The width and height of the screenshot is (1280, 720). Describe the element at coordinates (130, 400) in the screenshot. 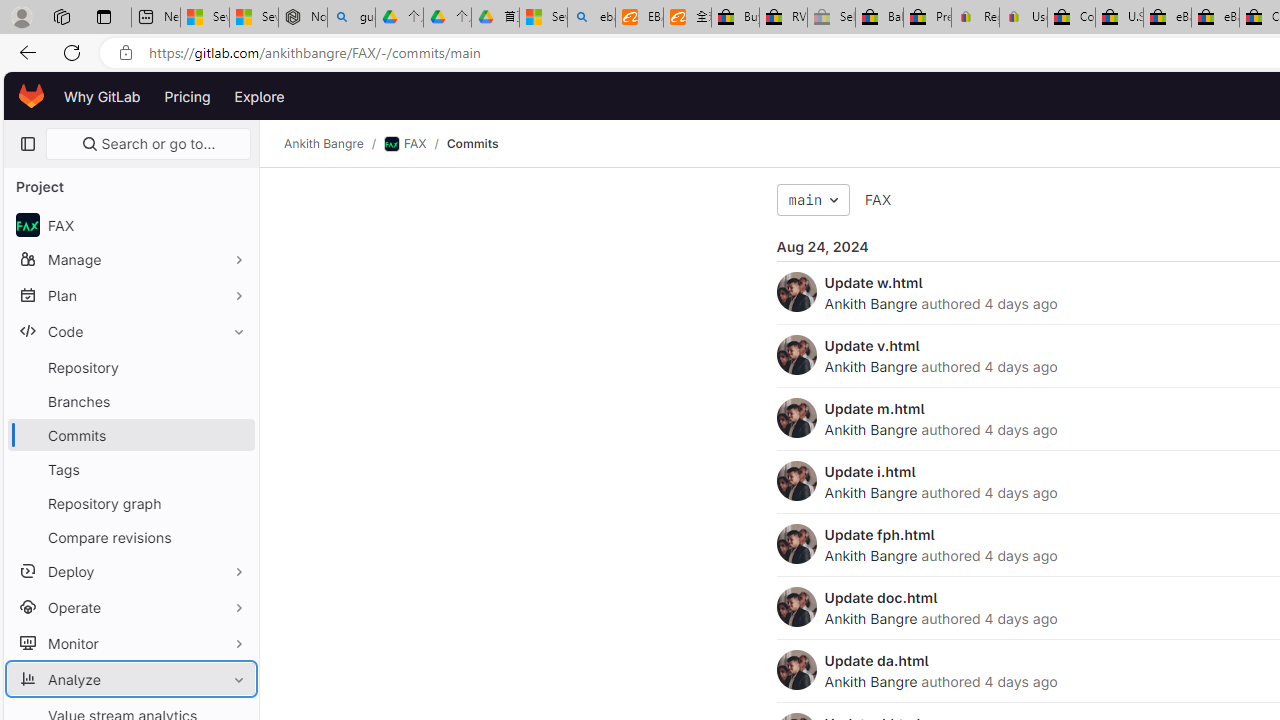

I see `Branches` at that location.